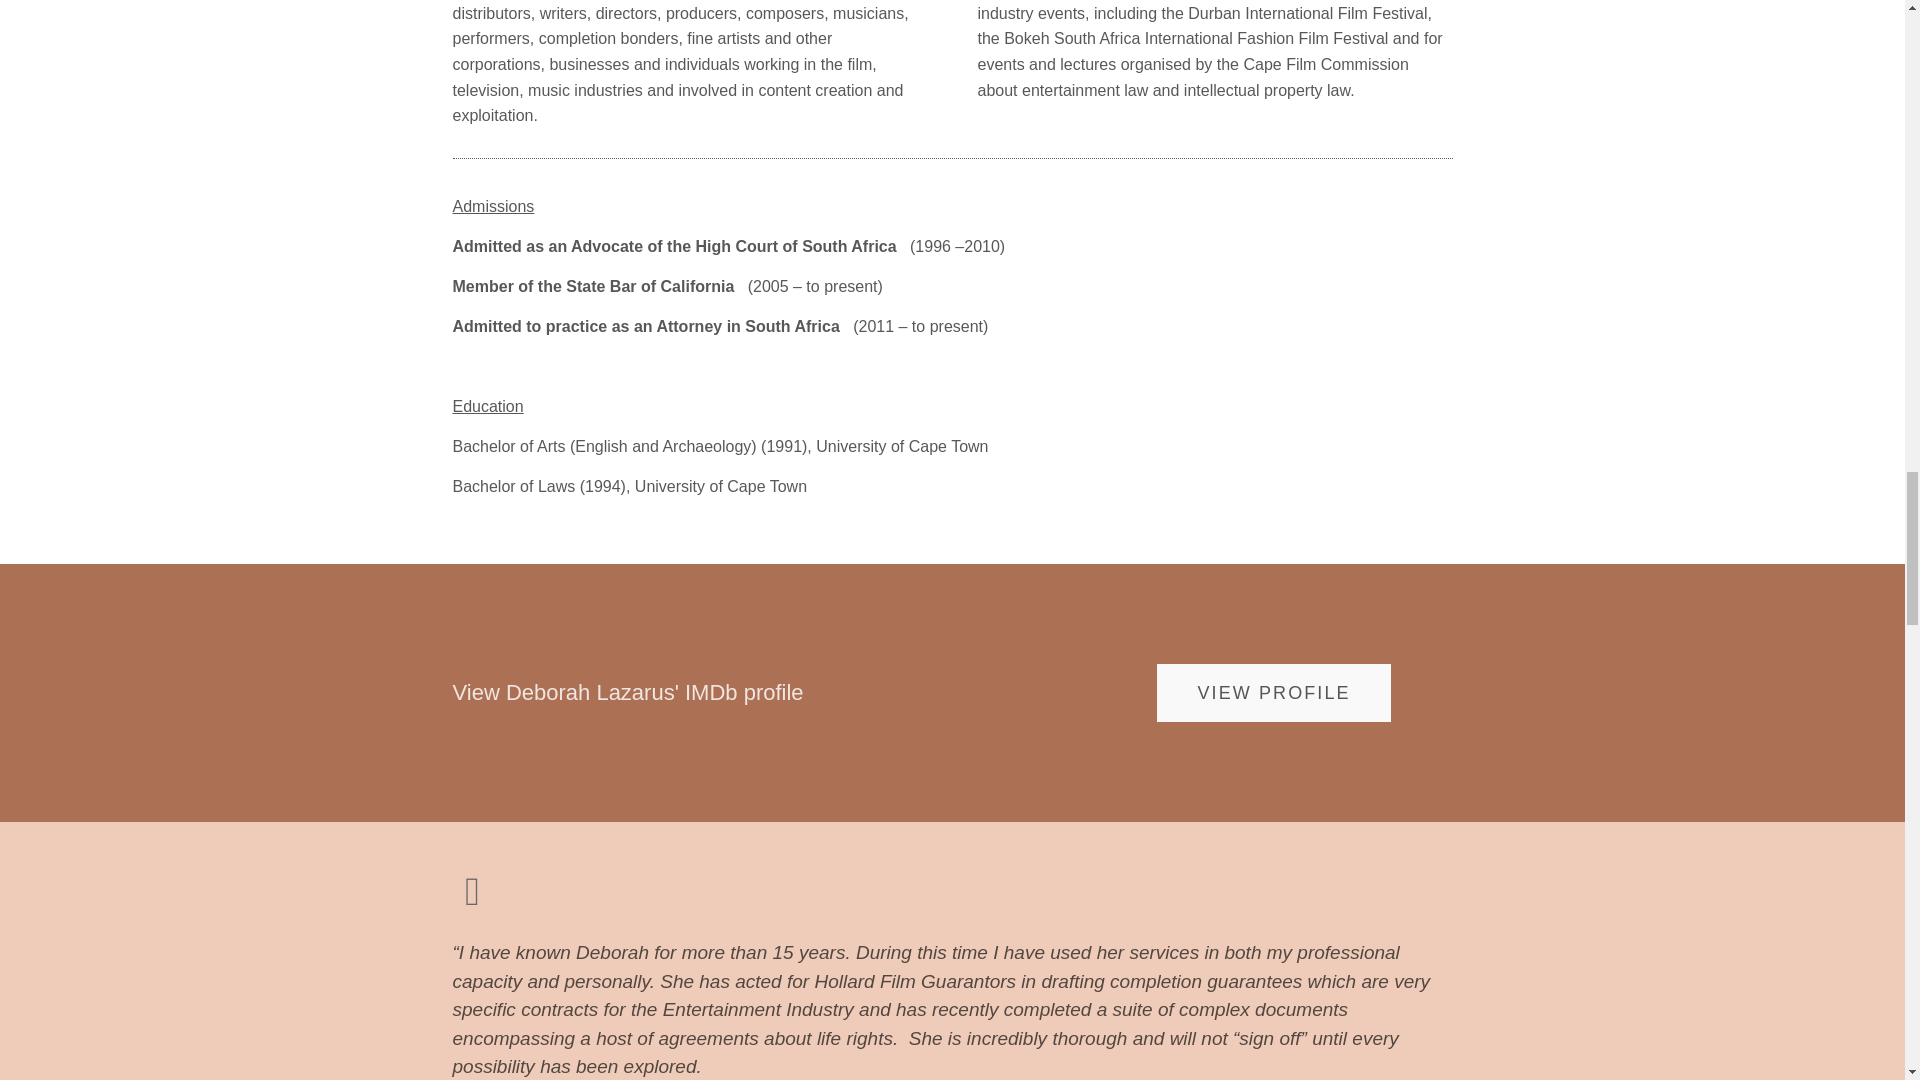 The image size is (1920, 1080). Describe the element at coordinates (1274, 693) in the screenshot. I see `VIEW PROFILE` at that location.